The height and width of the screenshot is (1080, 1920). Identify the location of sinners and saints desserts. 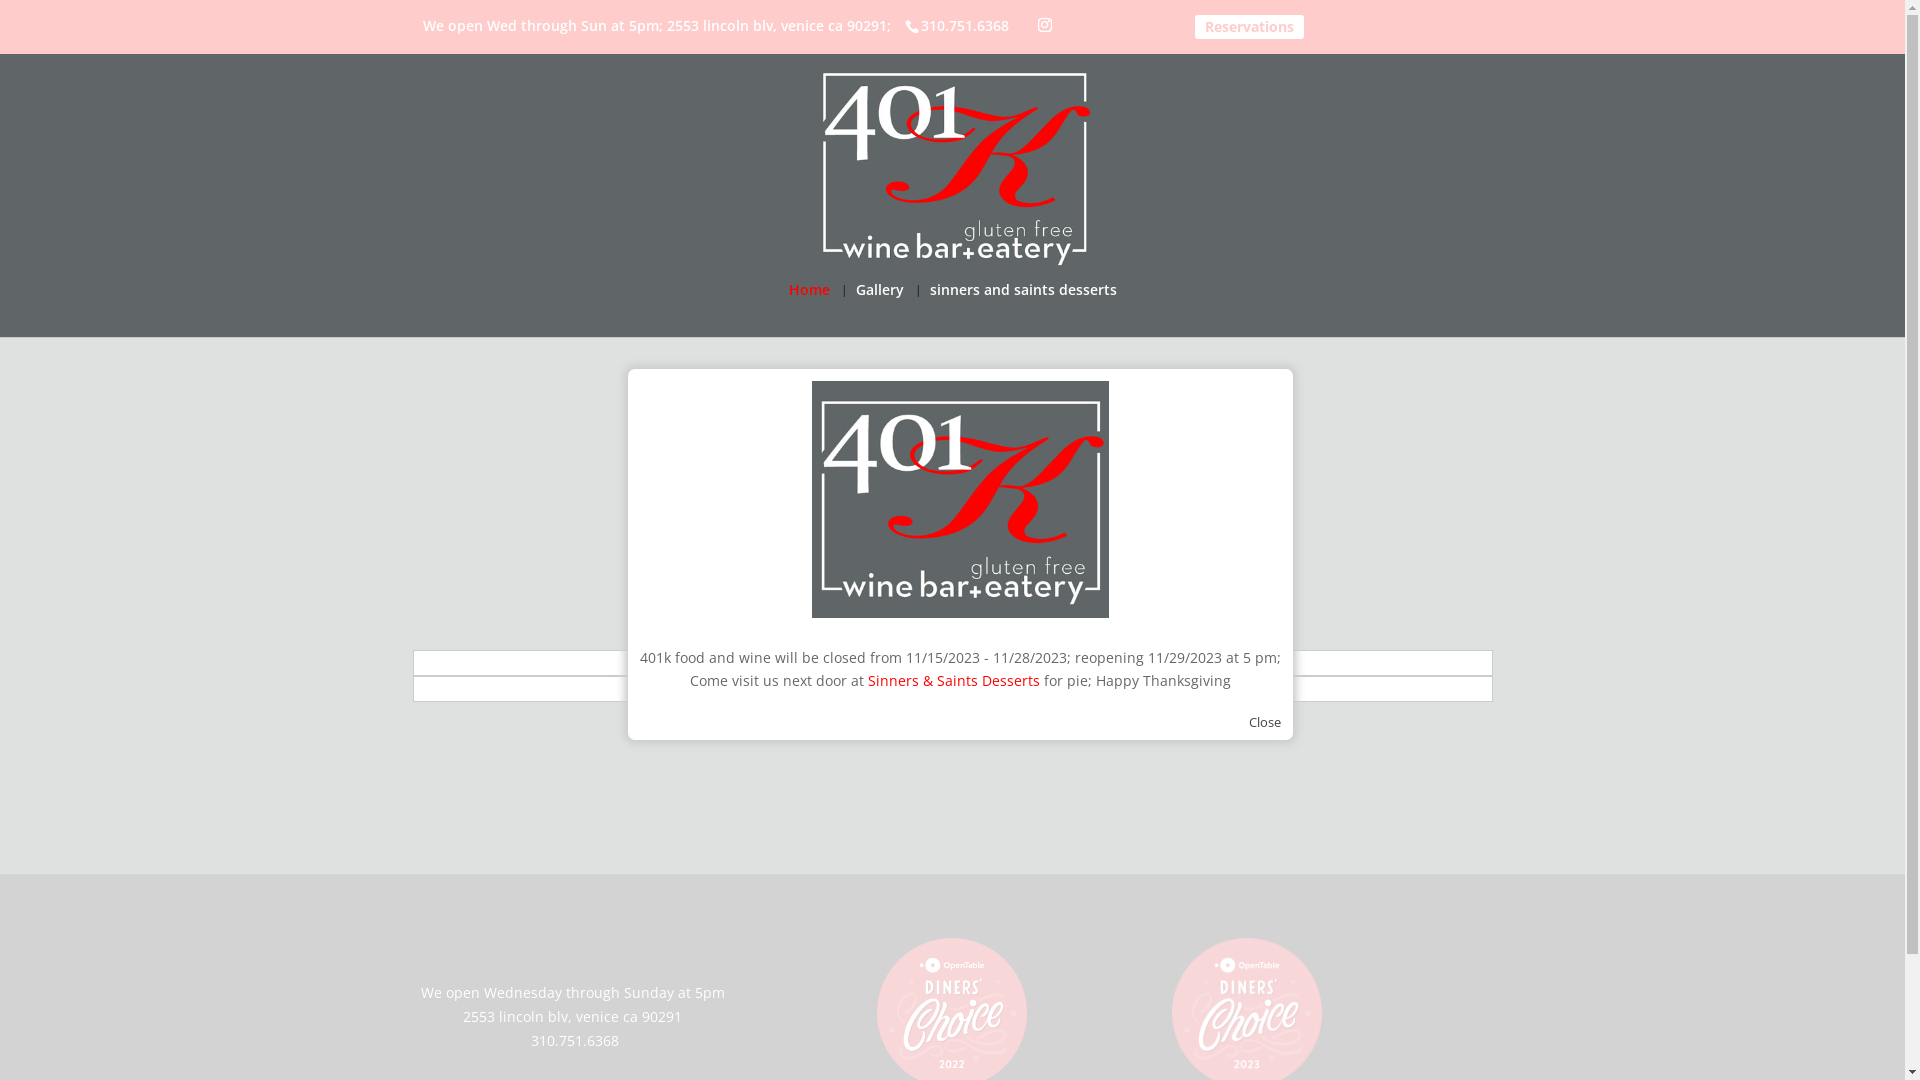
(1024, 310).